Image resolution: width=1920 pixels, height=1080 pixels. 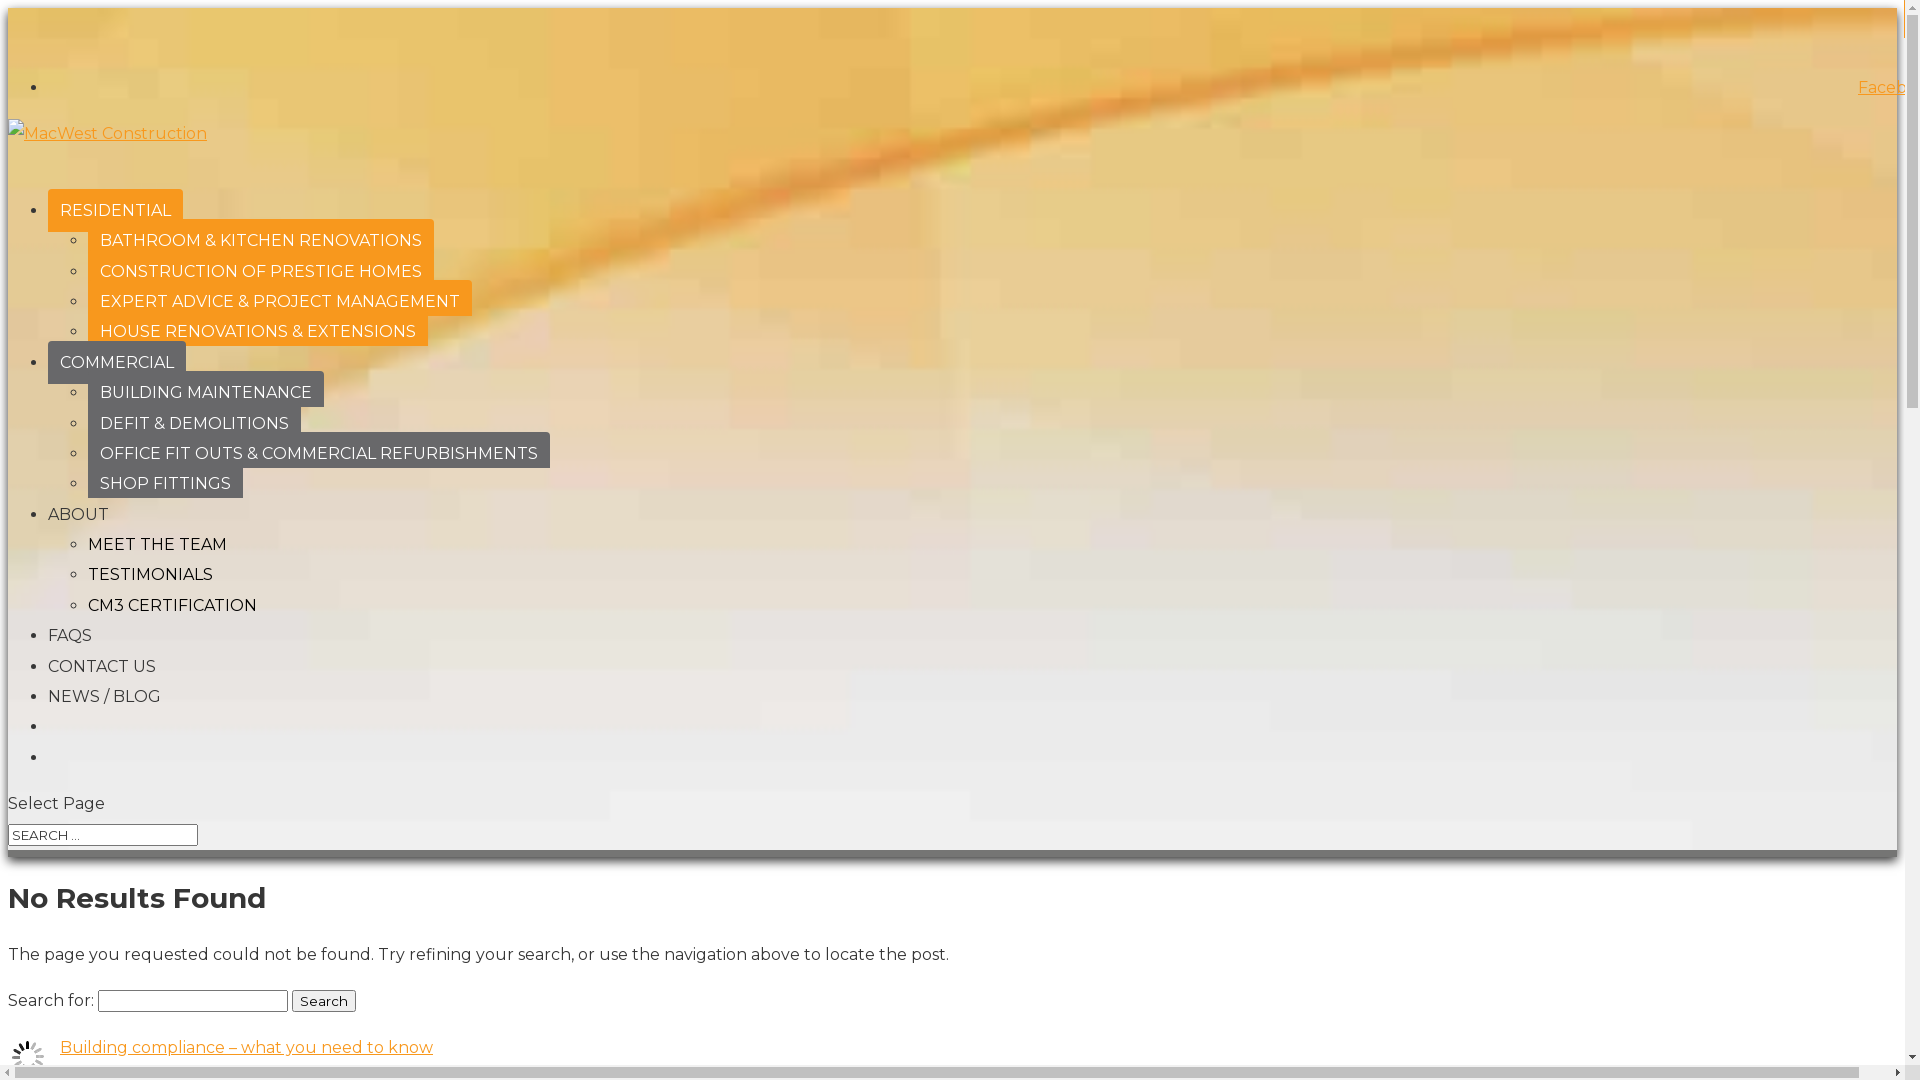 What do you see at coordinates (117, 362) in the screenshot?
I see `COMMERCIAL` at bounding box center [117, 362].